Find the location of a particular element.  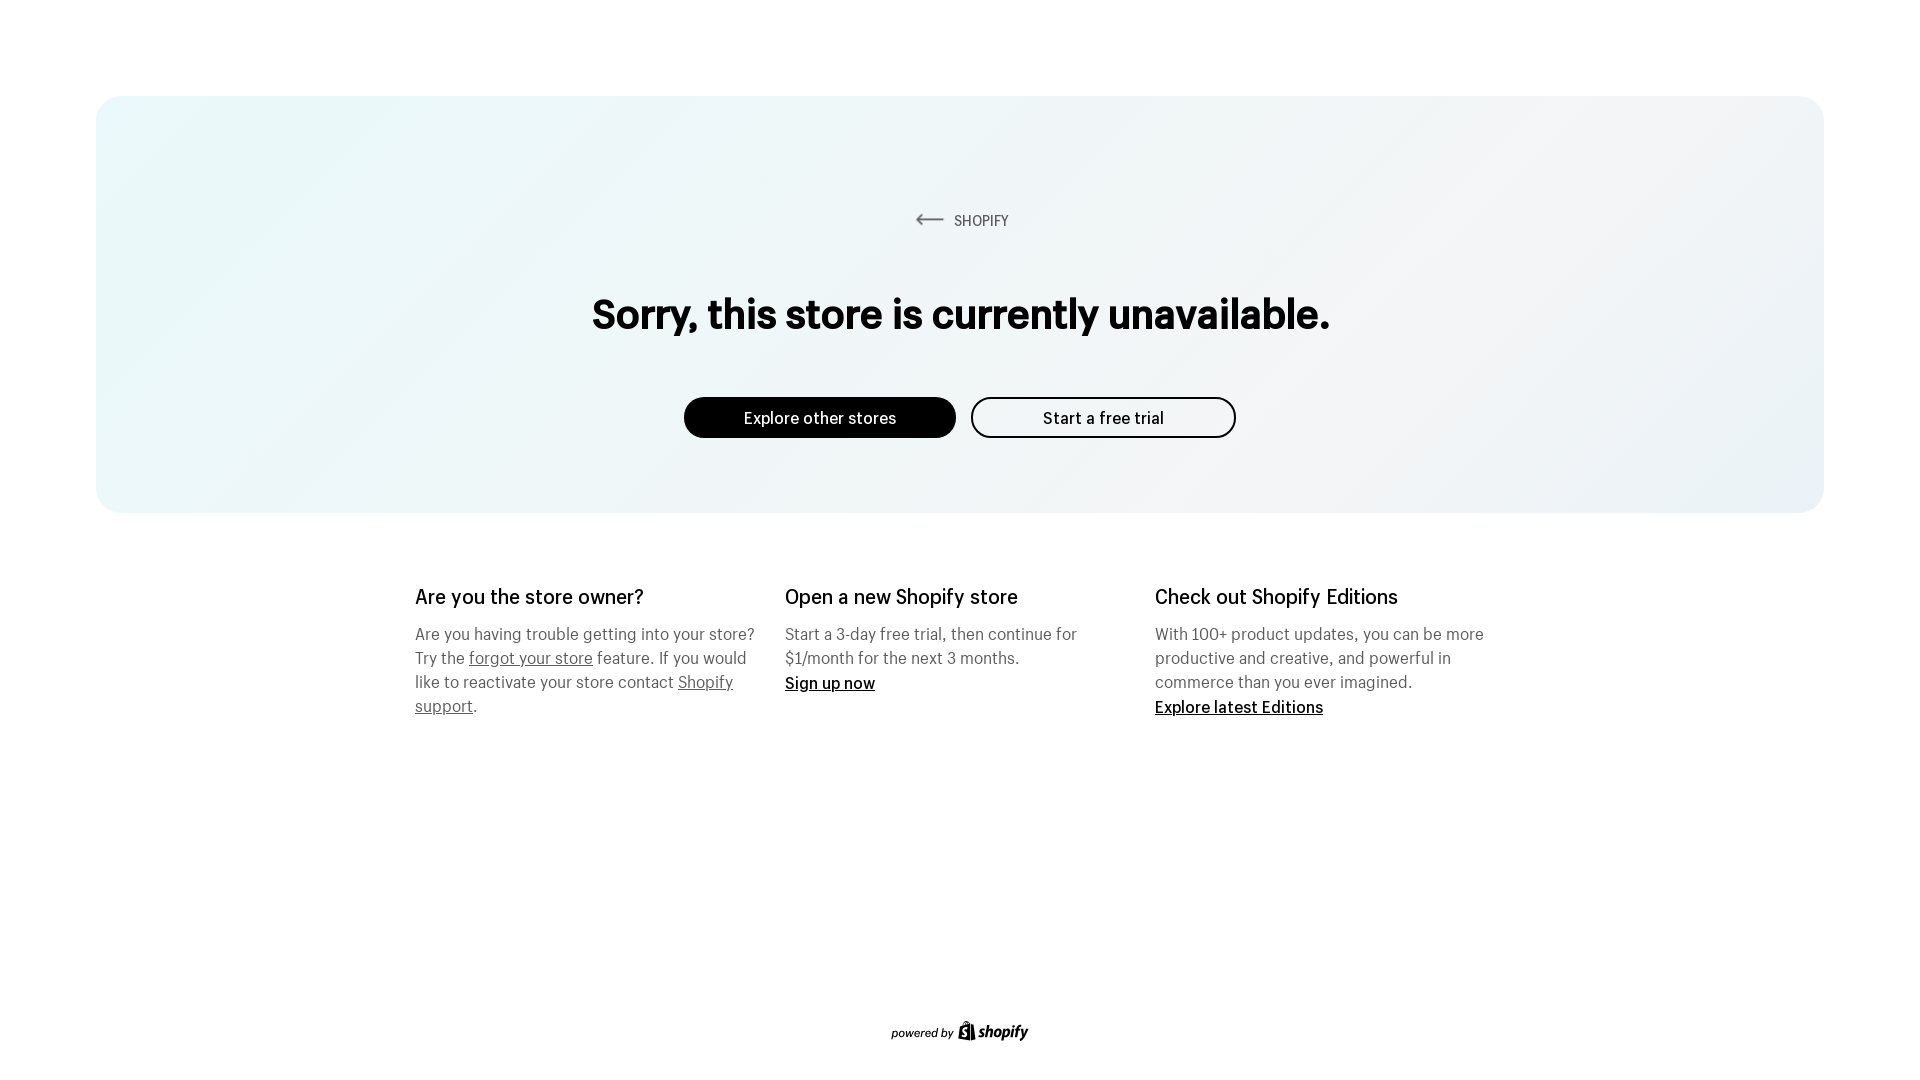

Explore latest Editions is located at coordinates (1239, 706).